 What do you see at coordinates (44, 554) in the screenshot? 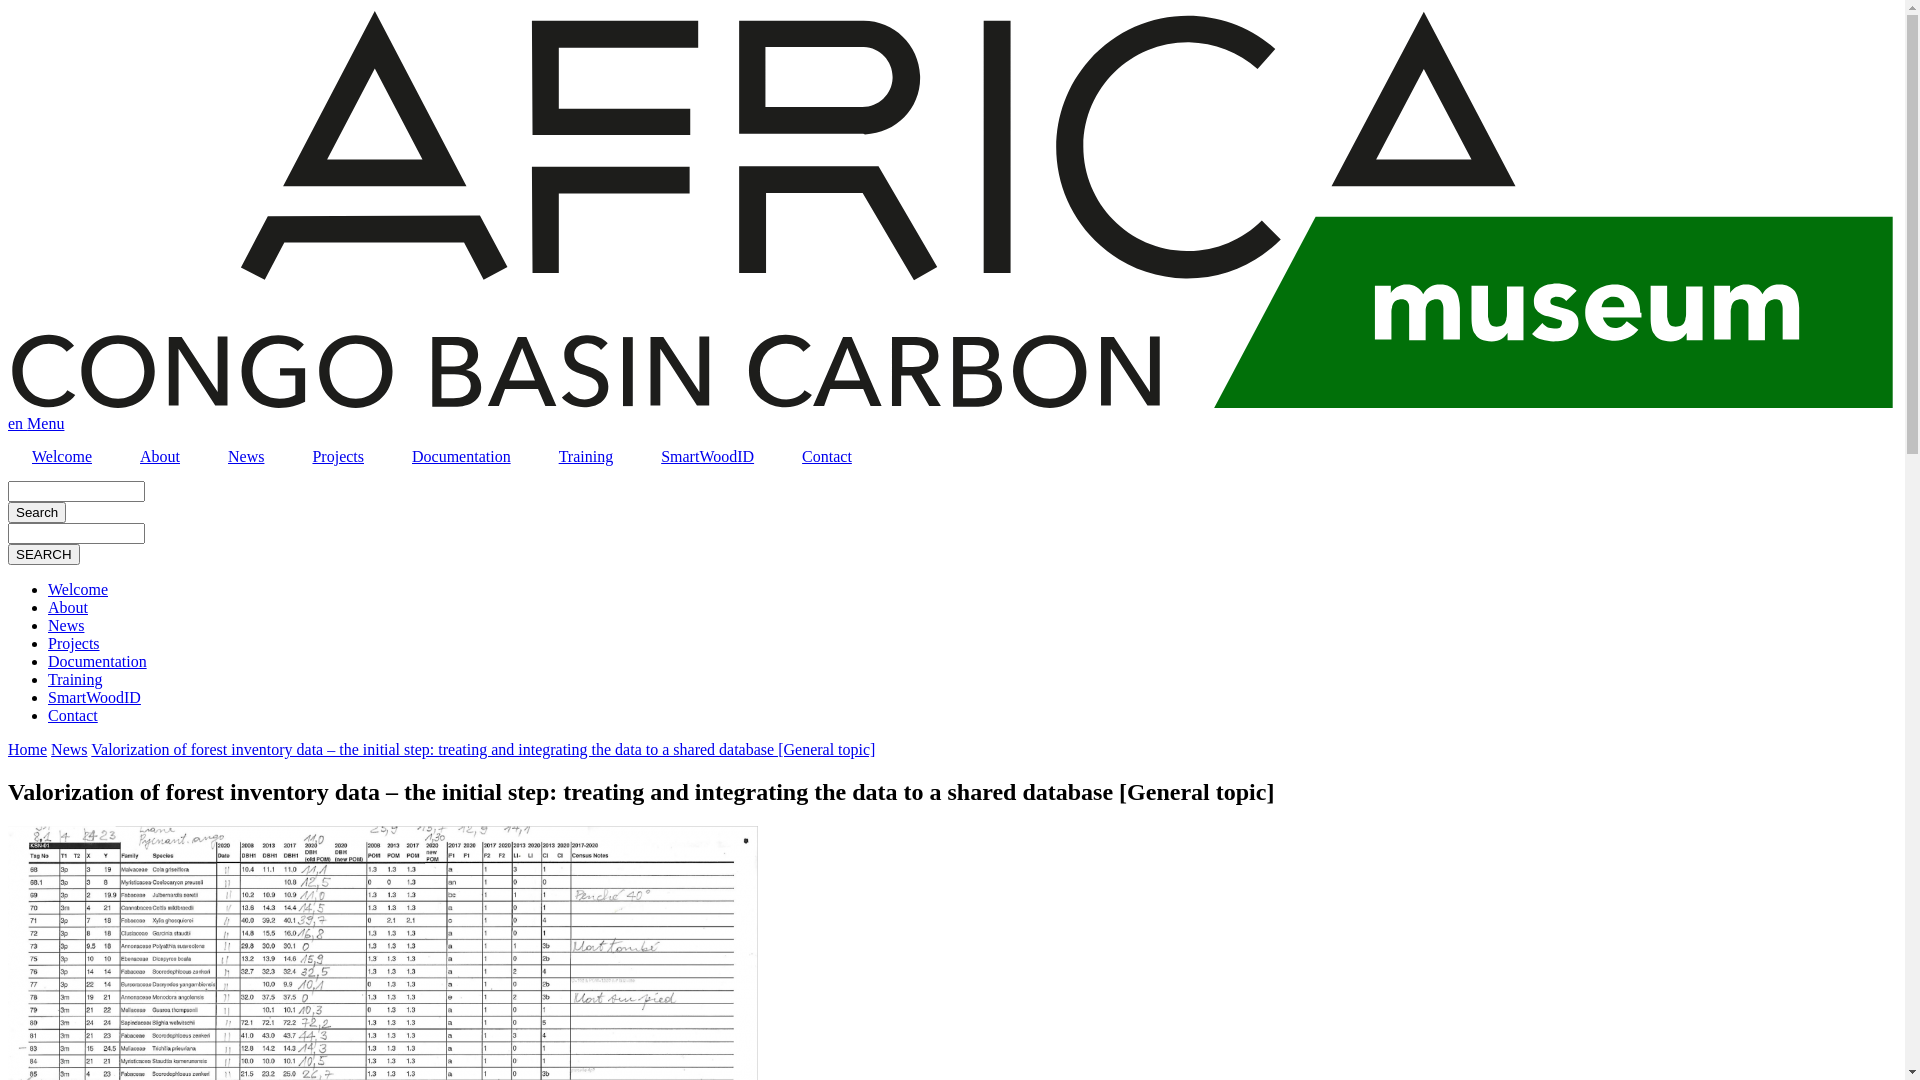
I see `SEARCH` at bounding box center [44, 554].